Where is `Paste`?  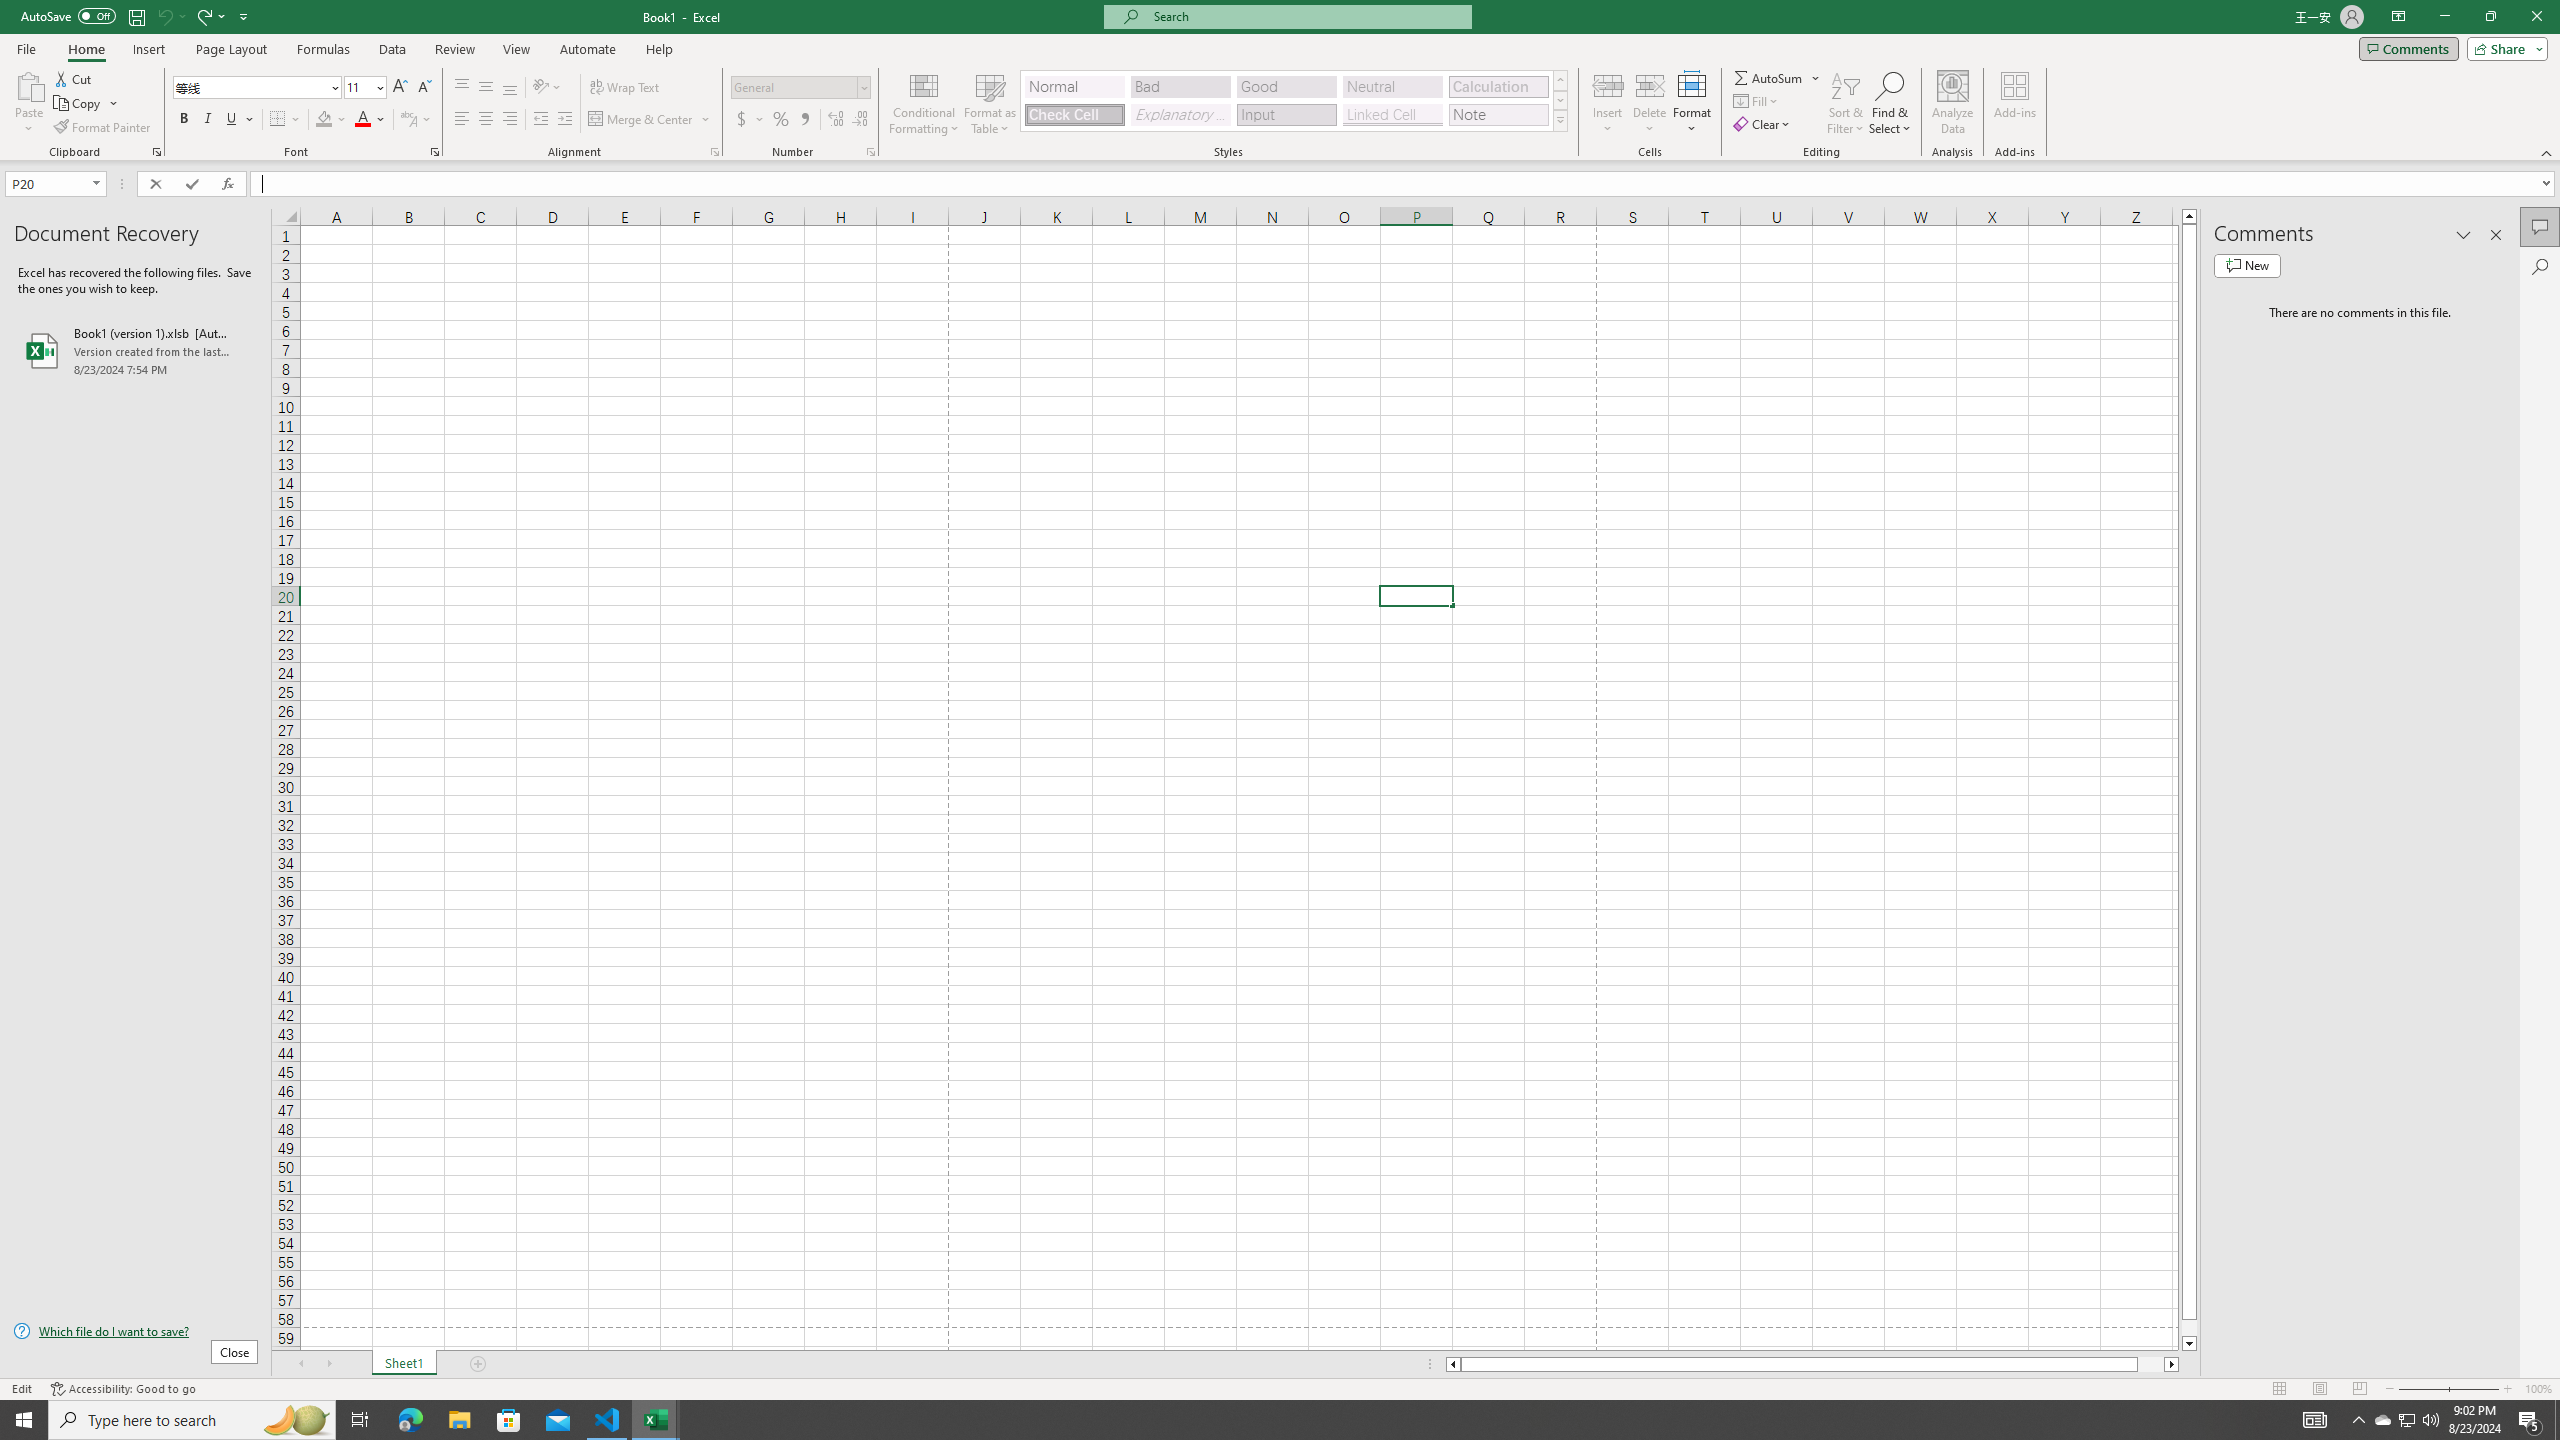 Paste is located at coordinates (29, 103).